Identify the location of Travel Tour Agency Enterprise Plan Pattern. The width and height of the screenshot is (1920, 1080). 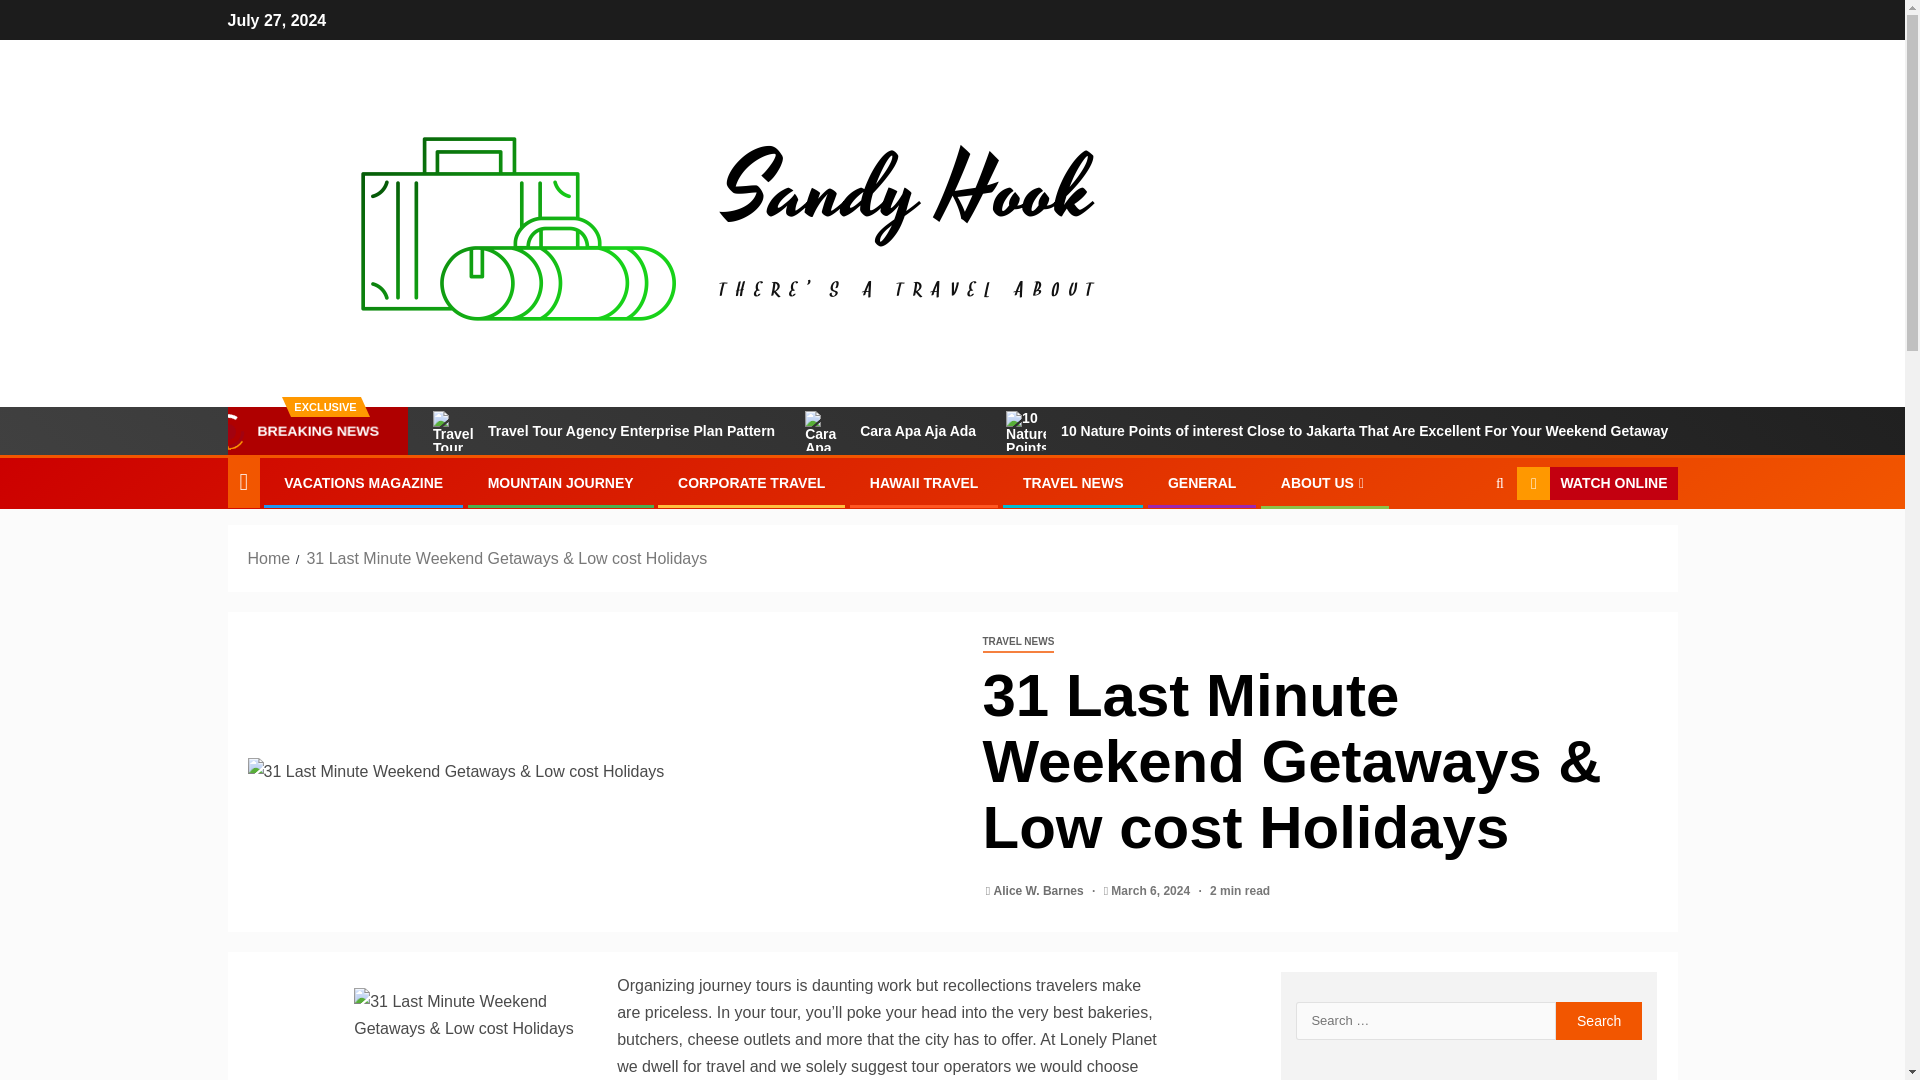
(604, 431).